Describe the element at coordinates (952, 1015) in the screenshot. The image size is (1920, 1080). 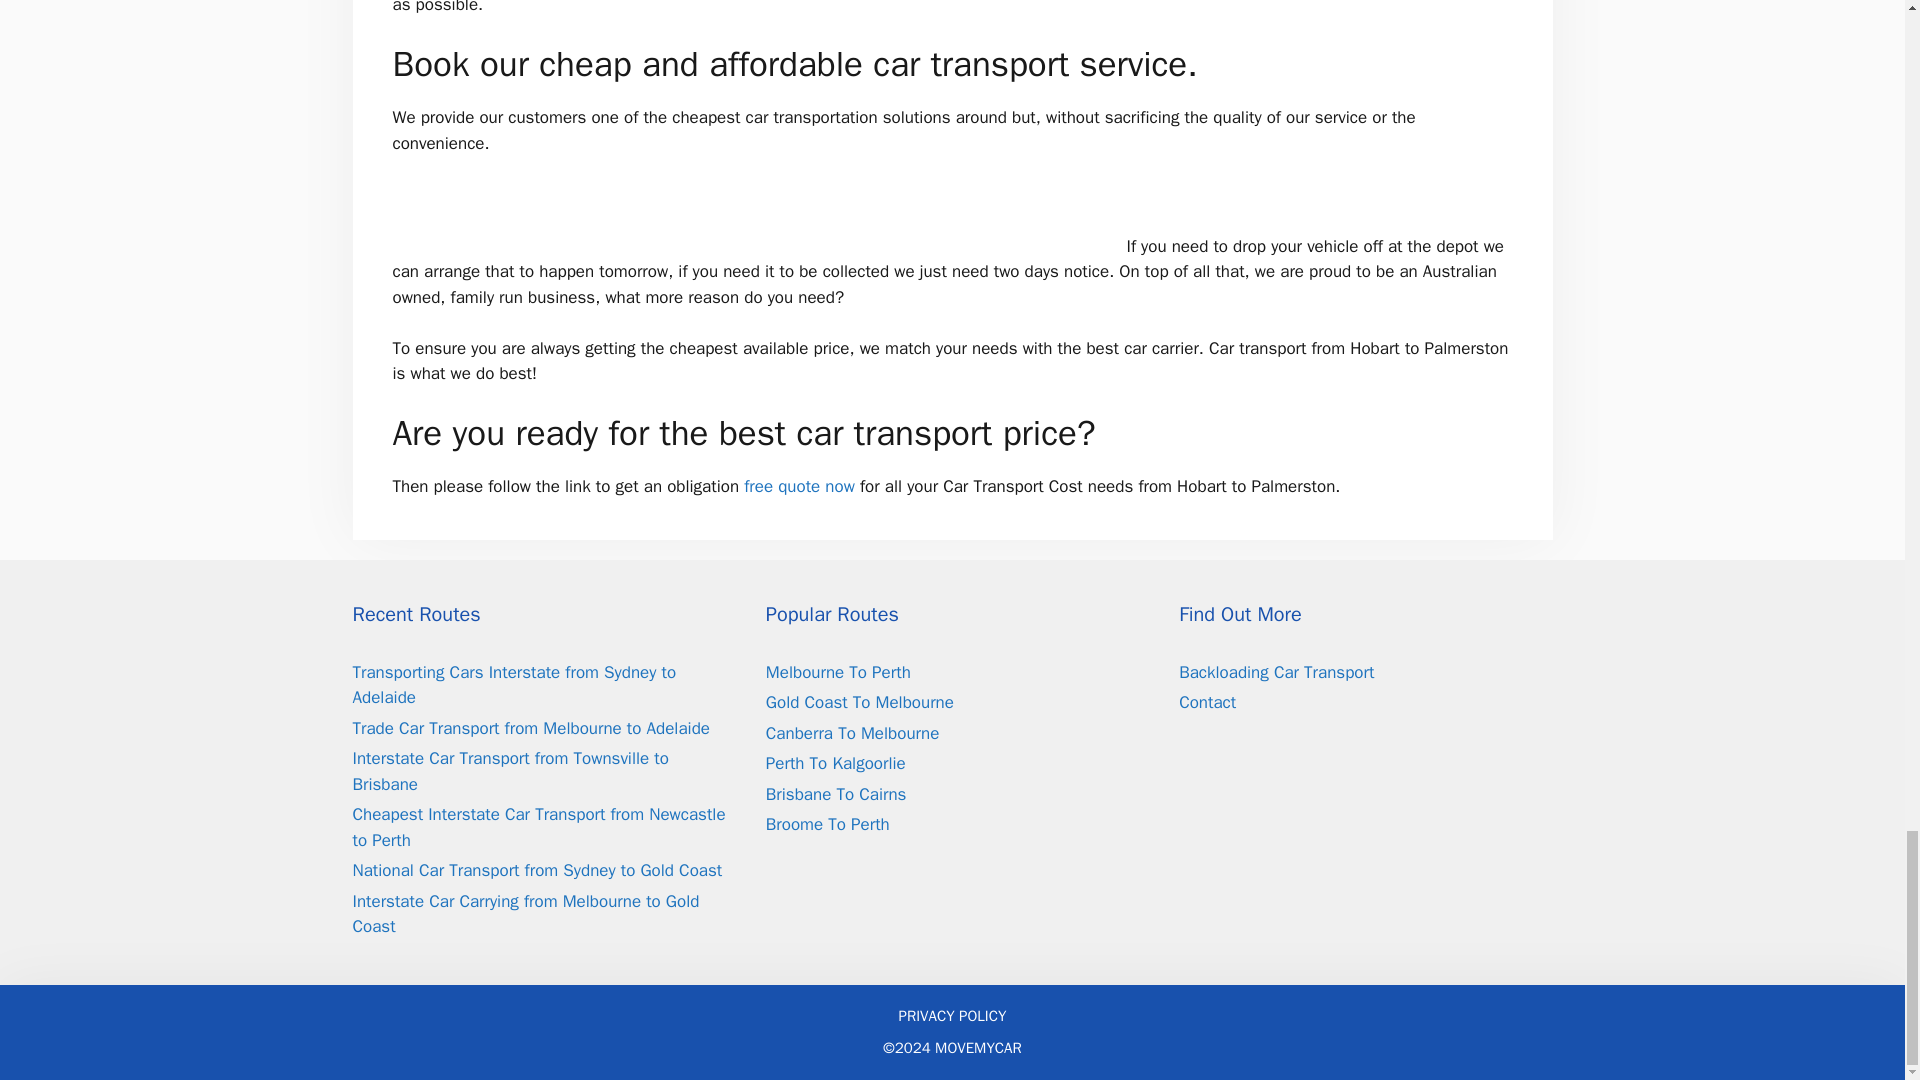
I see `PRIVACY POLICY` at that location.